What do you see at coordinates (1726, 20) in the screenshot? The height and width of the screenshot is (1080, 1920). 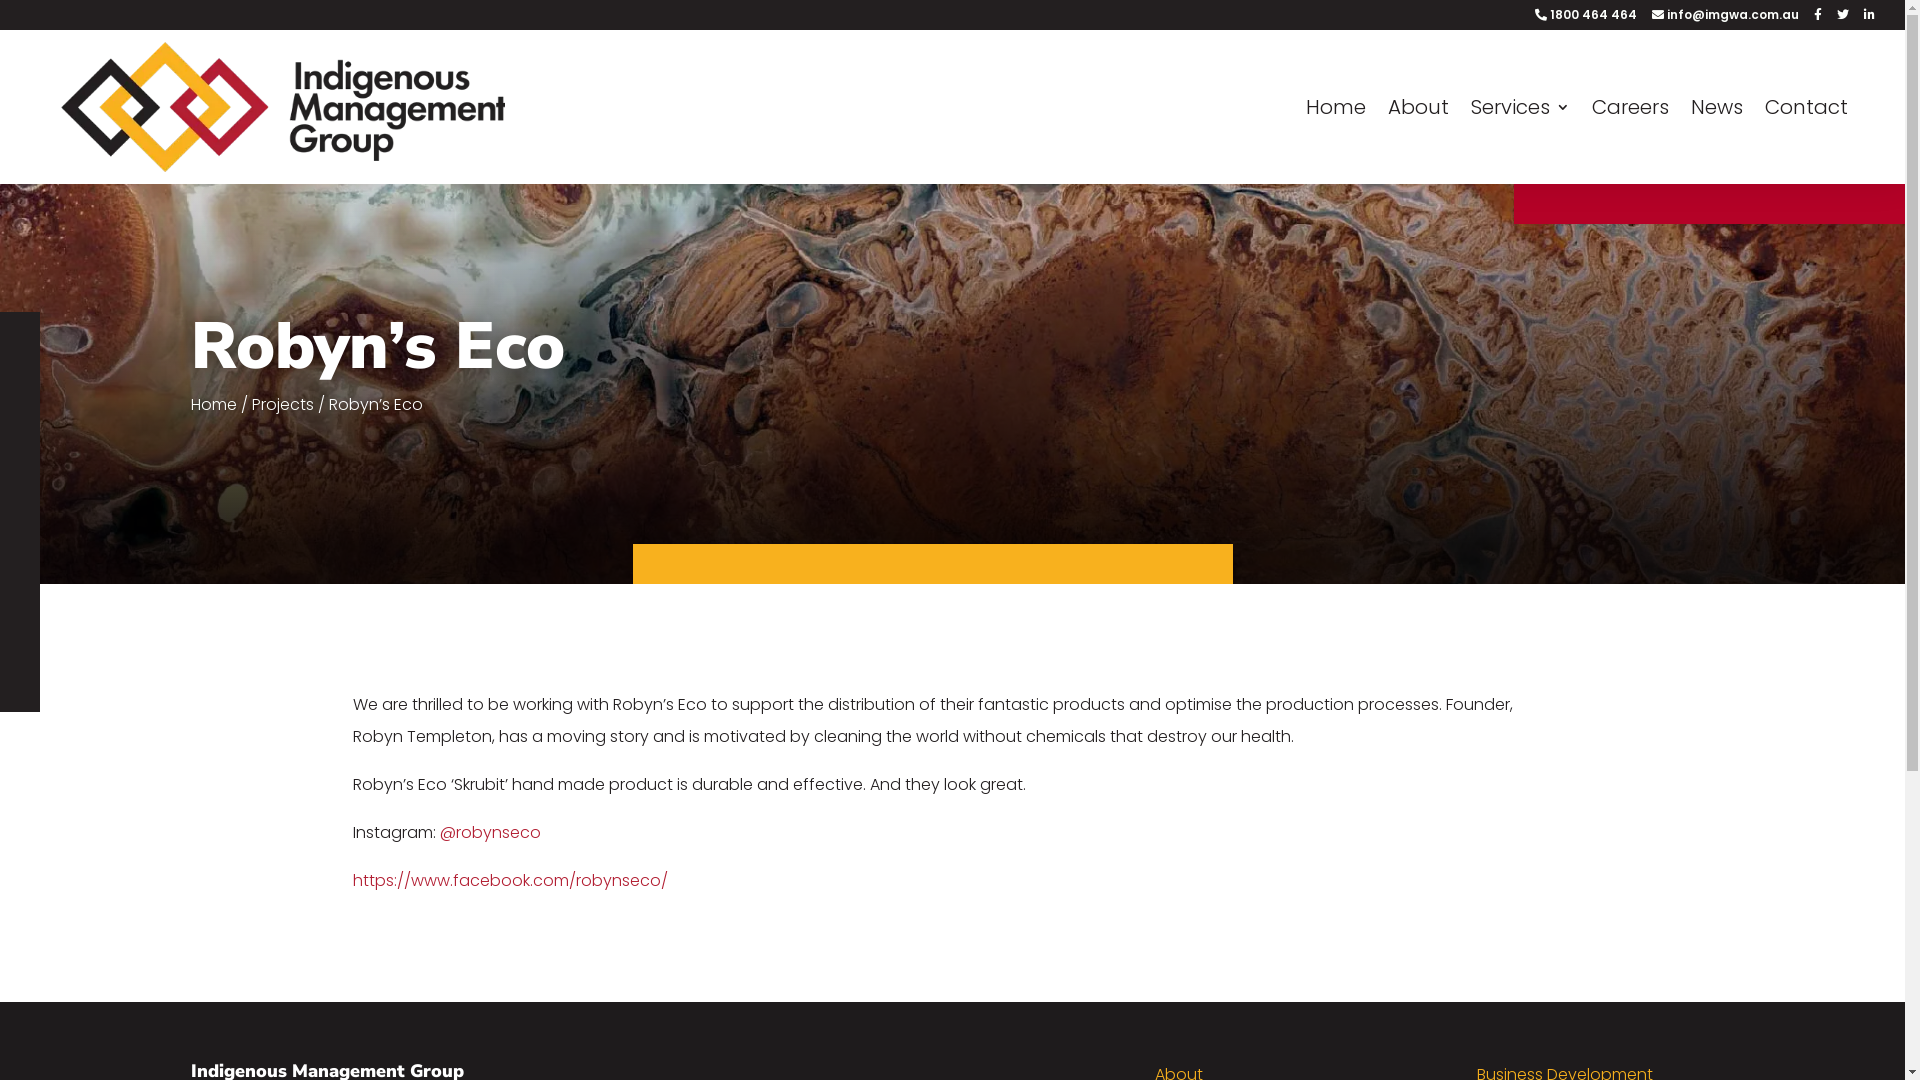 I see `info@imgwa.com.au` at bounding box center [1726, 20].